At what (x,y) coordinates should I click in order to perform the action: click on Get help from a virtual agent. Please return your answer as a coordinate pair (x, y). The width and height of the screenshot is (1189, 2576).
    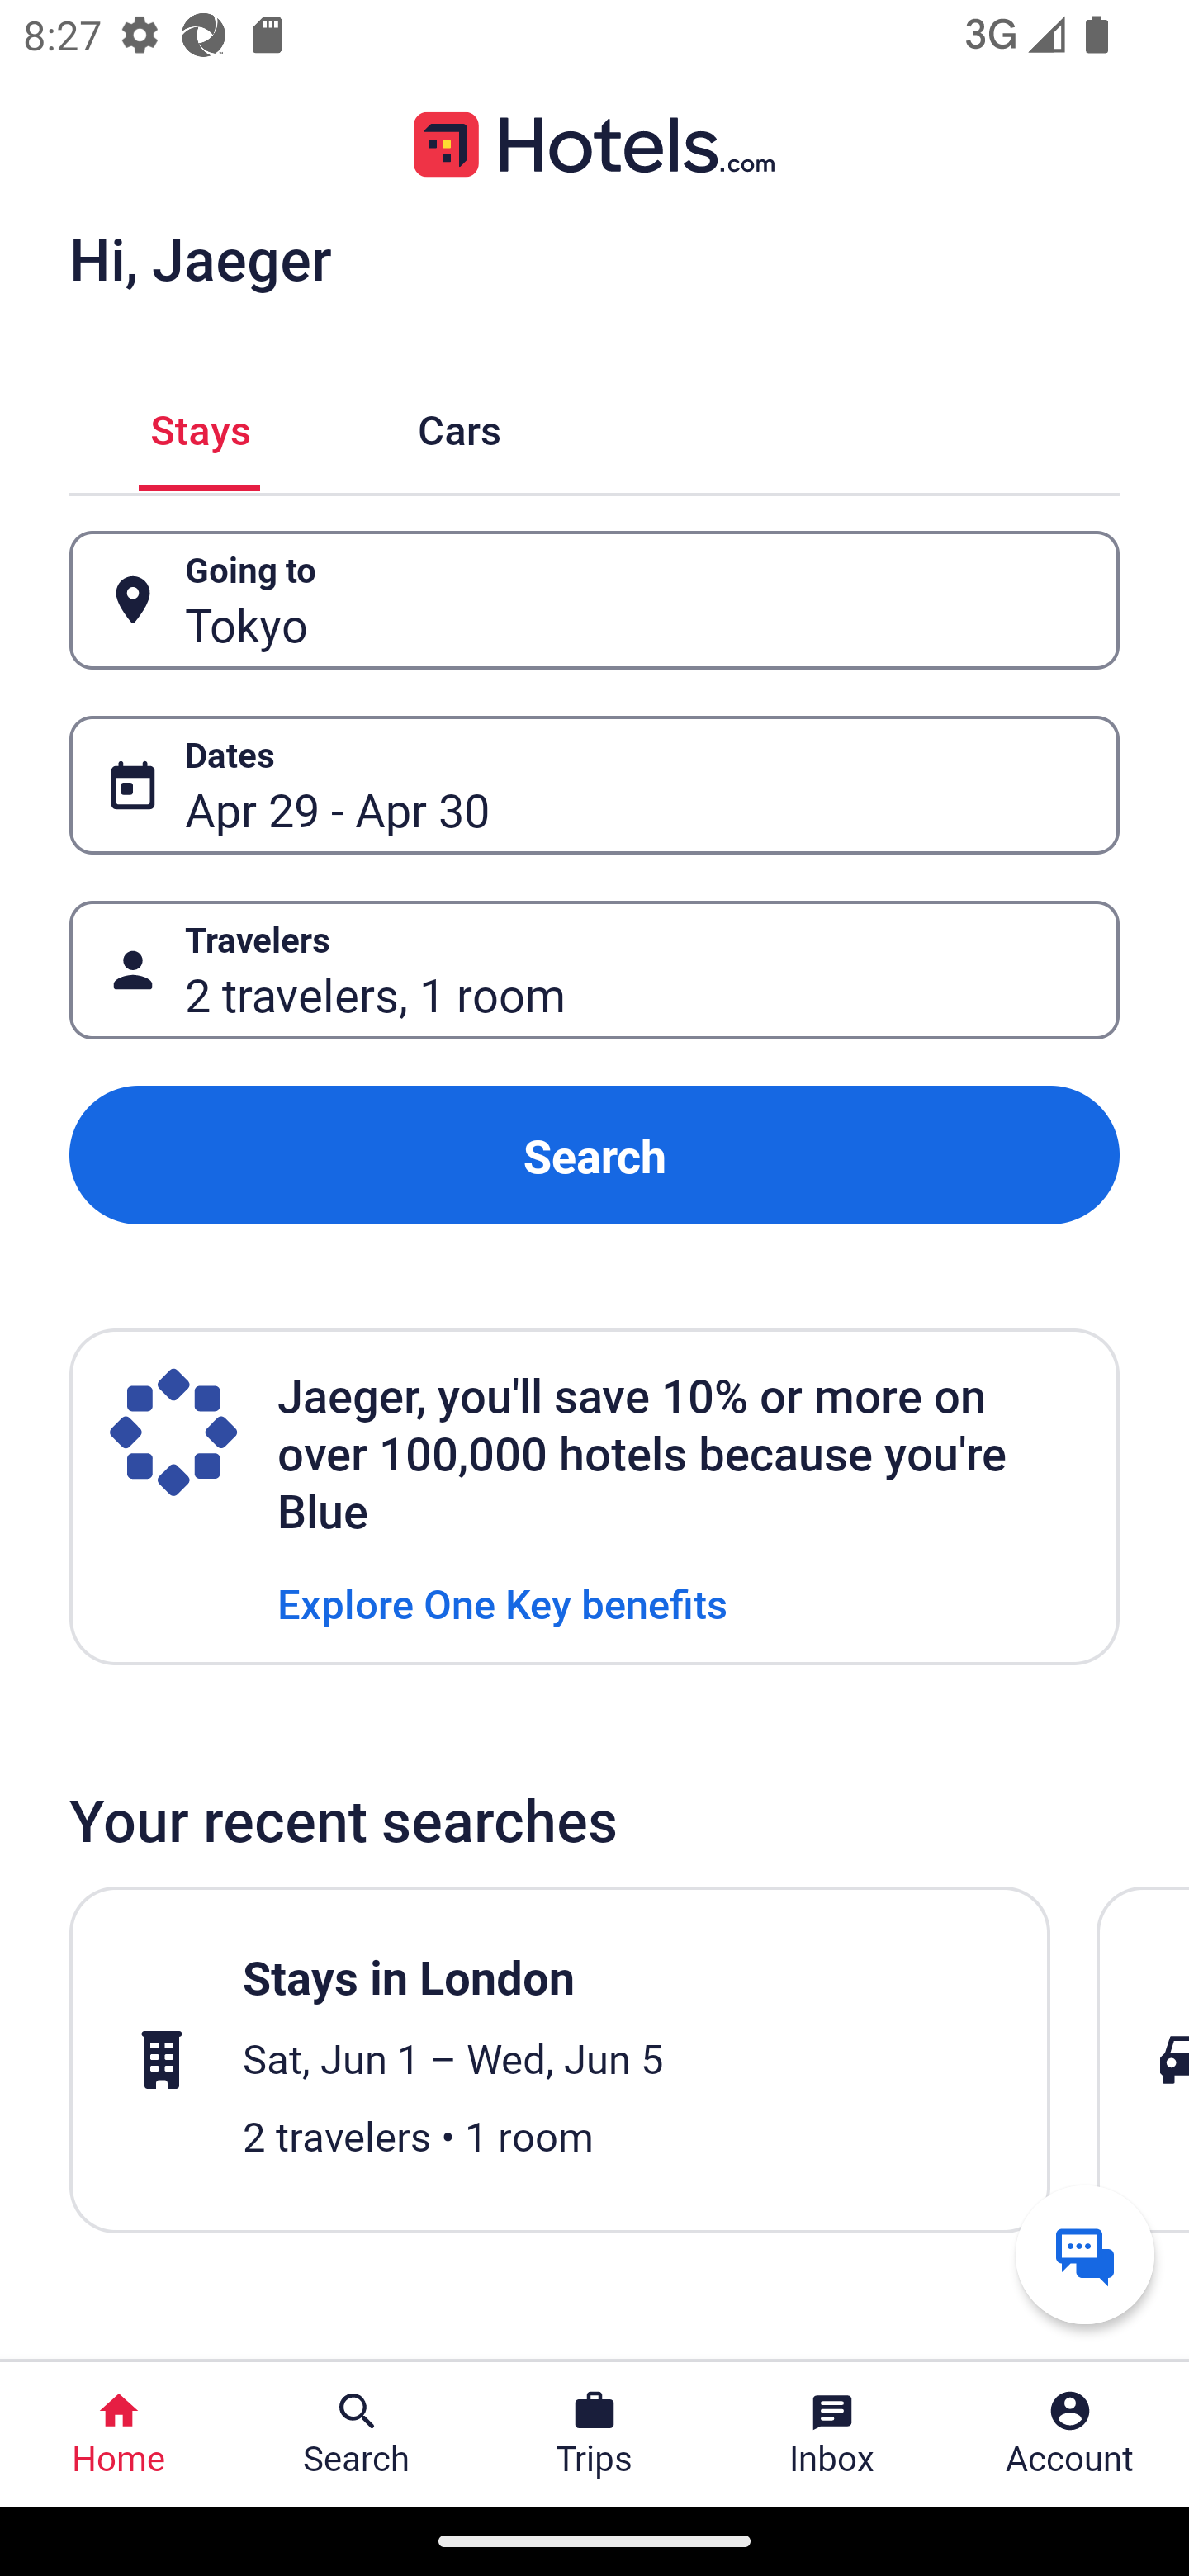
    Looking at the image, I should click on (1085, 2254).